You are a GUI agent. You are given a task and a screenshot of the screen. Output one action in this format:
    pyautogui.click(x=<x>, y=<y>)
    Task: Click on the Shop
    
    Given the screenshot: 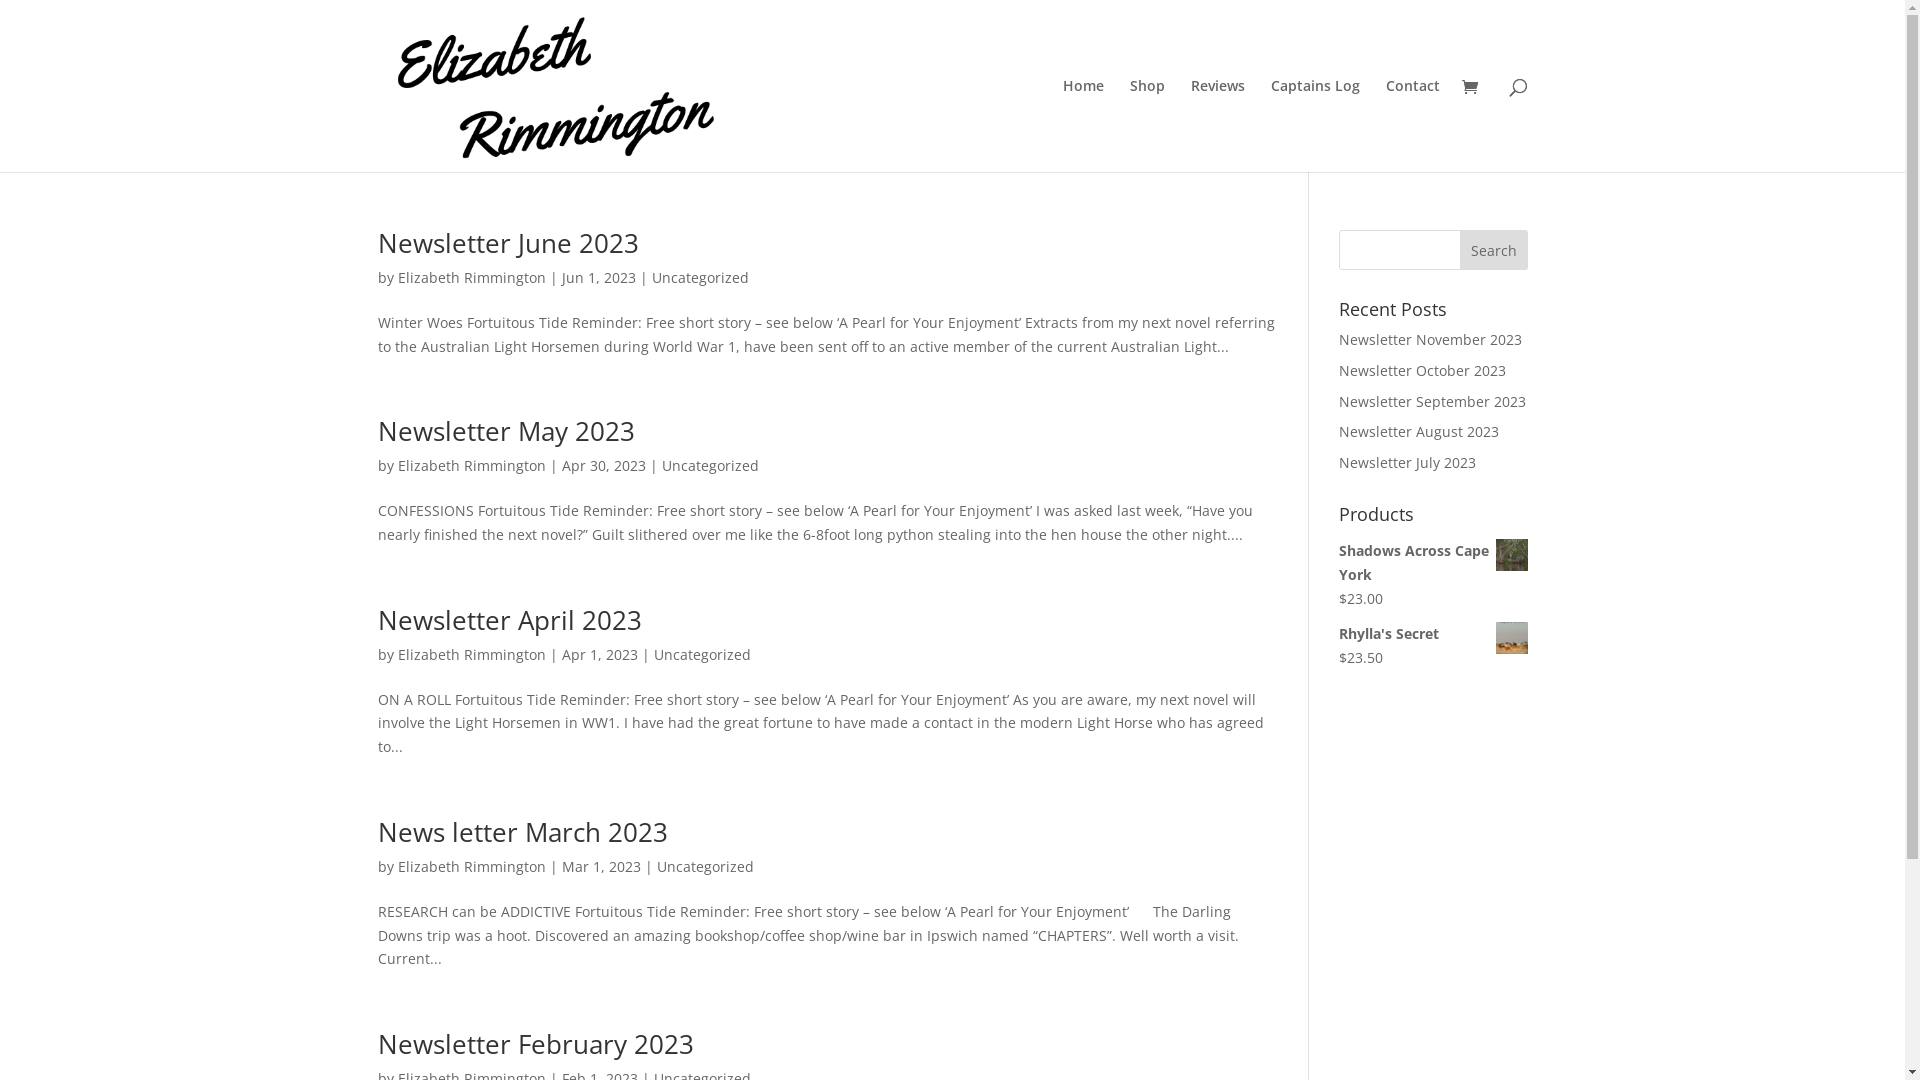 What is the action you would take?
    pyautogui.click(x=1148, y=126)
    